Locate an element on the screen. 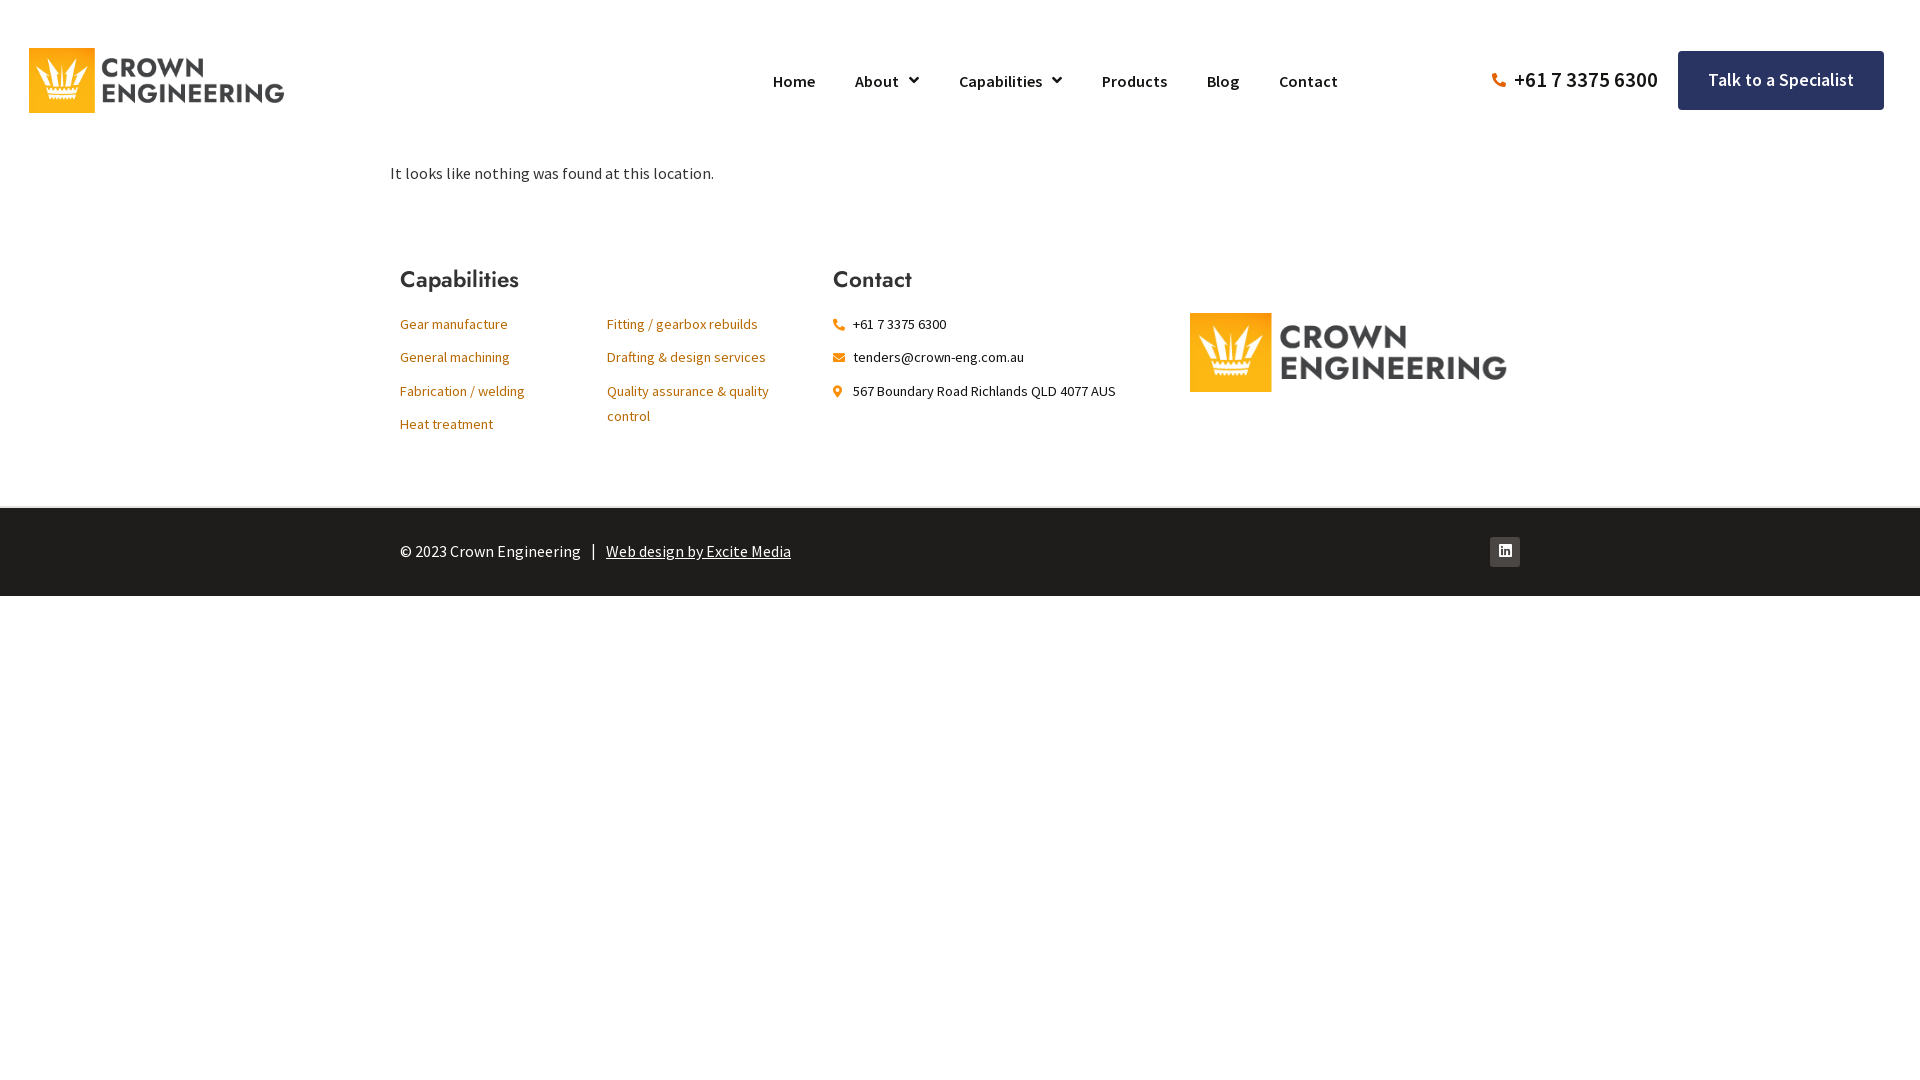 Image resolution: width=1920 pixels, height=1080 pixels. Talk to a Specialist is located at coordinates (1781, 80).